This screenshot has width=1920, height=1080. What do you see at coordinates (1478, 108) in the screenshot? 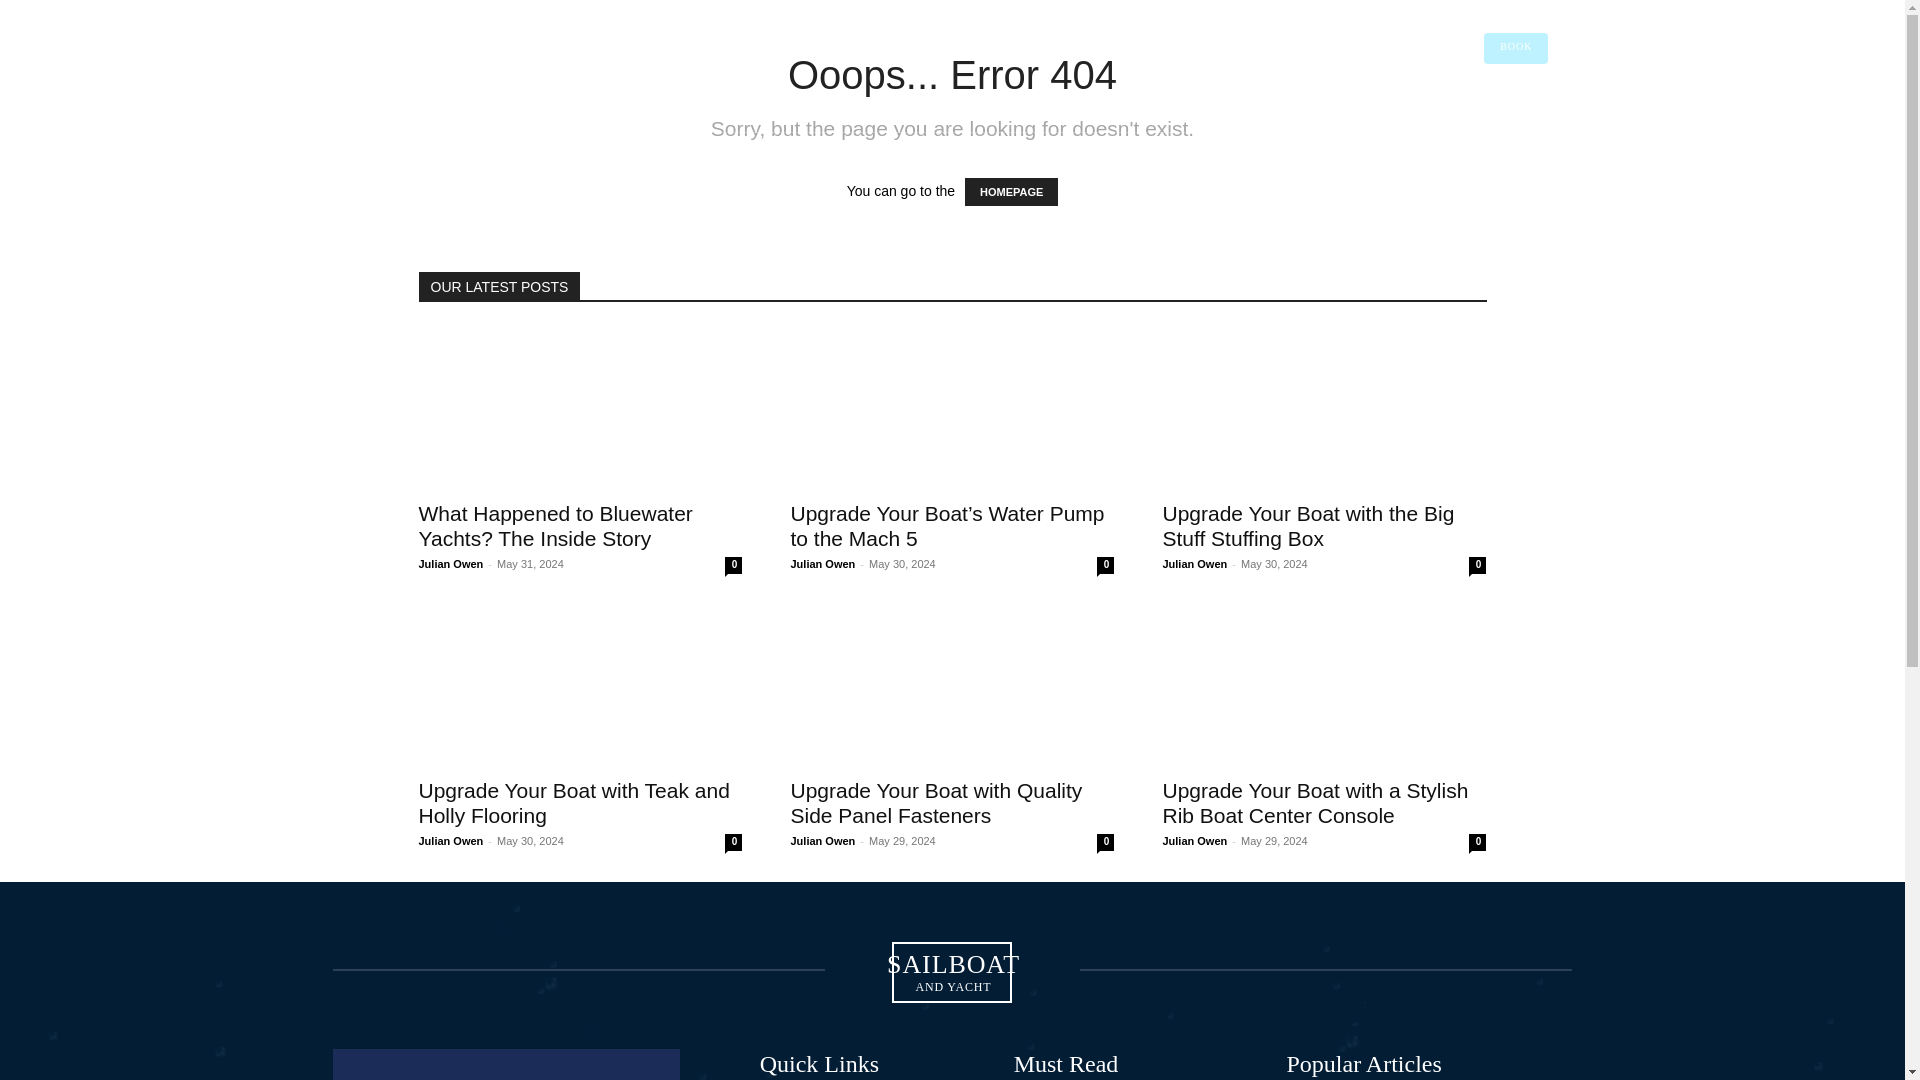
I see `Instagram` at bounding box center [1478, 108].